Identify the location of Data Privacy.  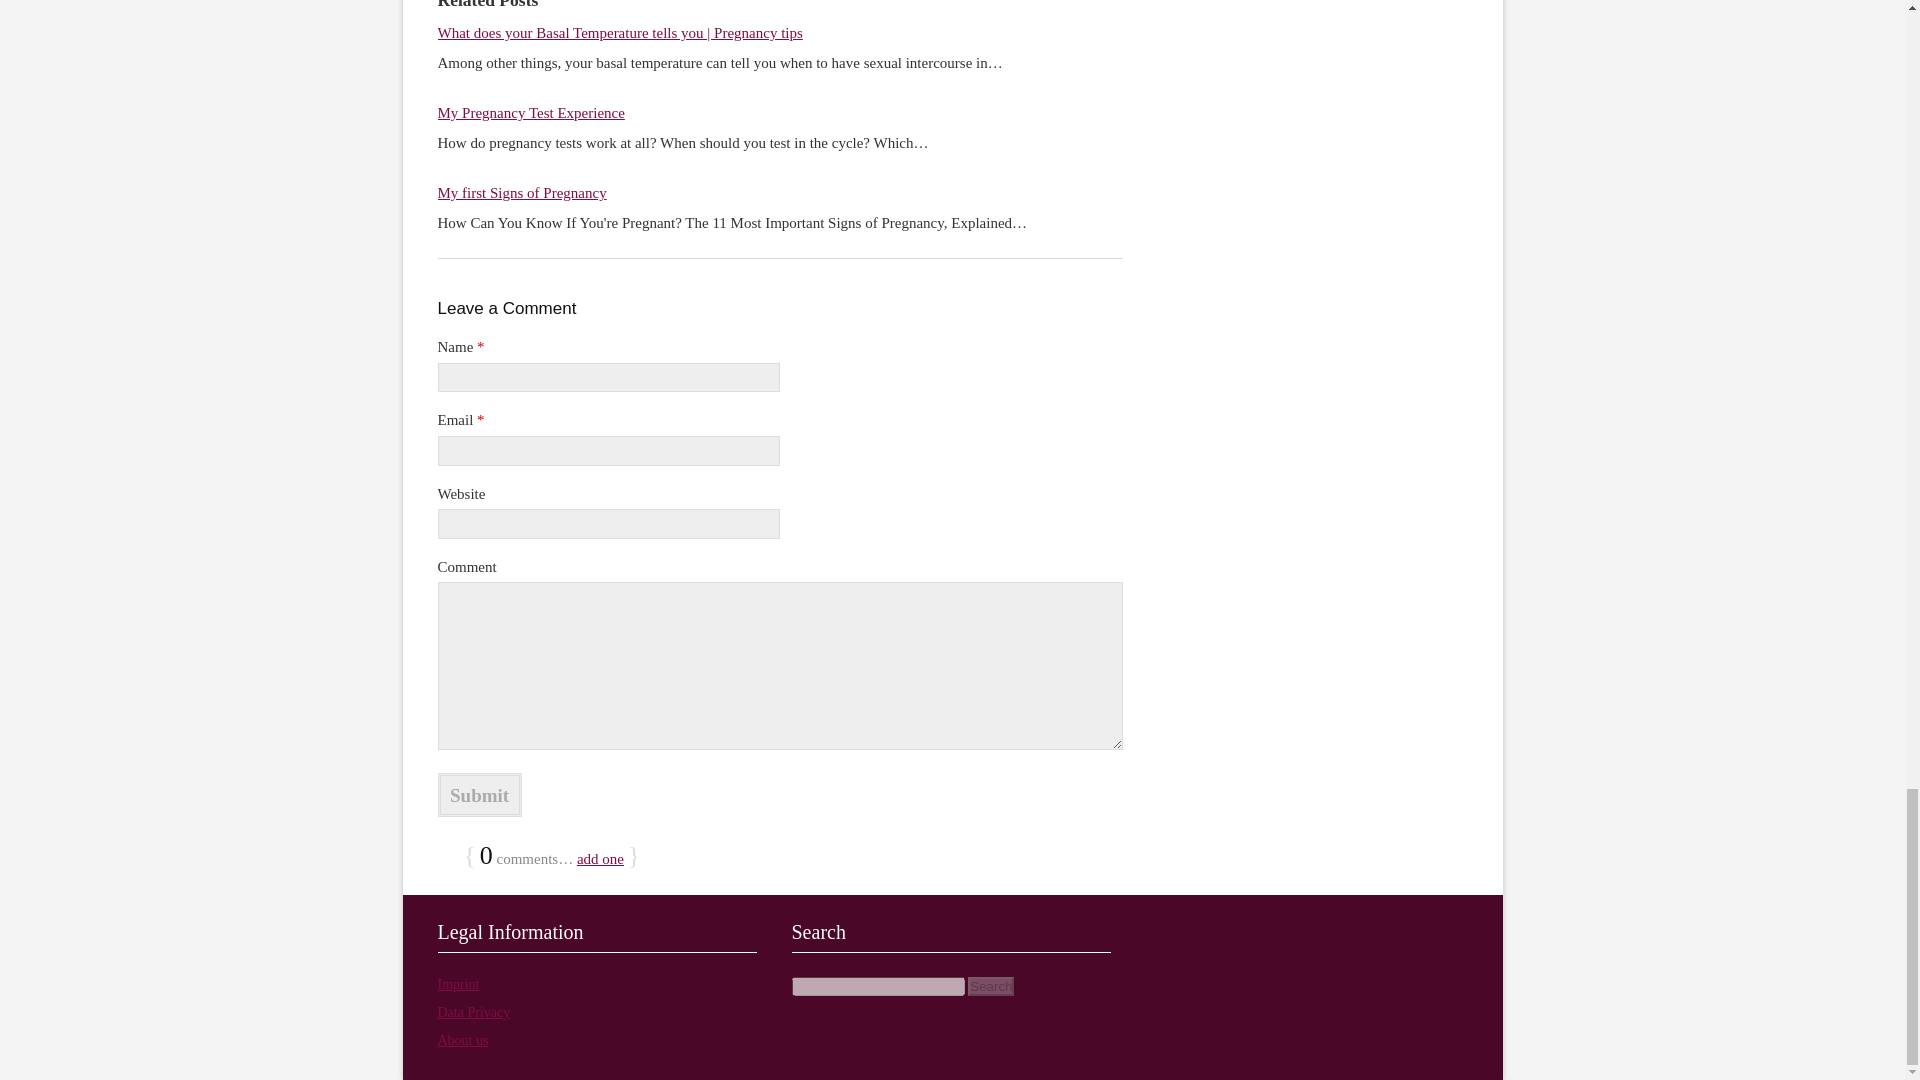
(474, 1012).